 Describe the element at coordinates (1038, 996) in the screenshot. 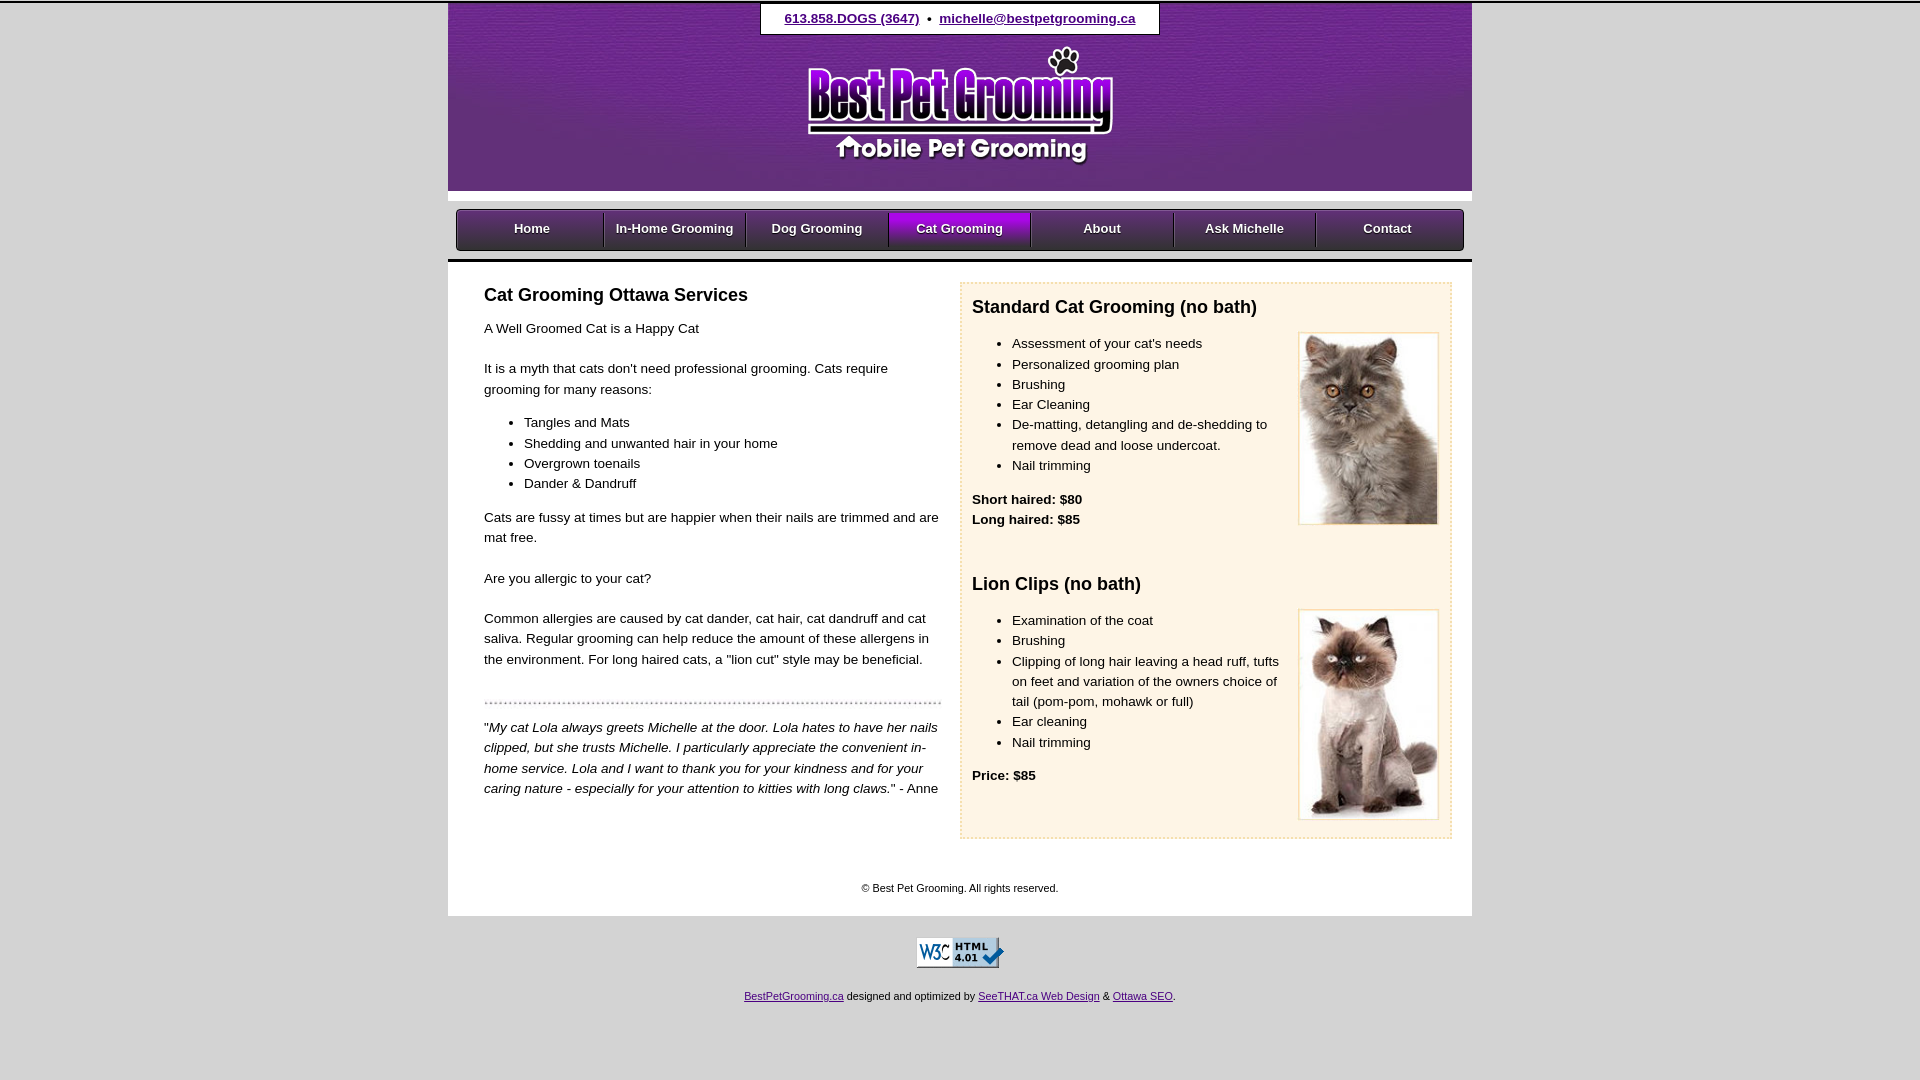

I see `SeeTHAT.ca Web Design` at that location.